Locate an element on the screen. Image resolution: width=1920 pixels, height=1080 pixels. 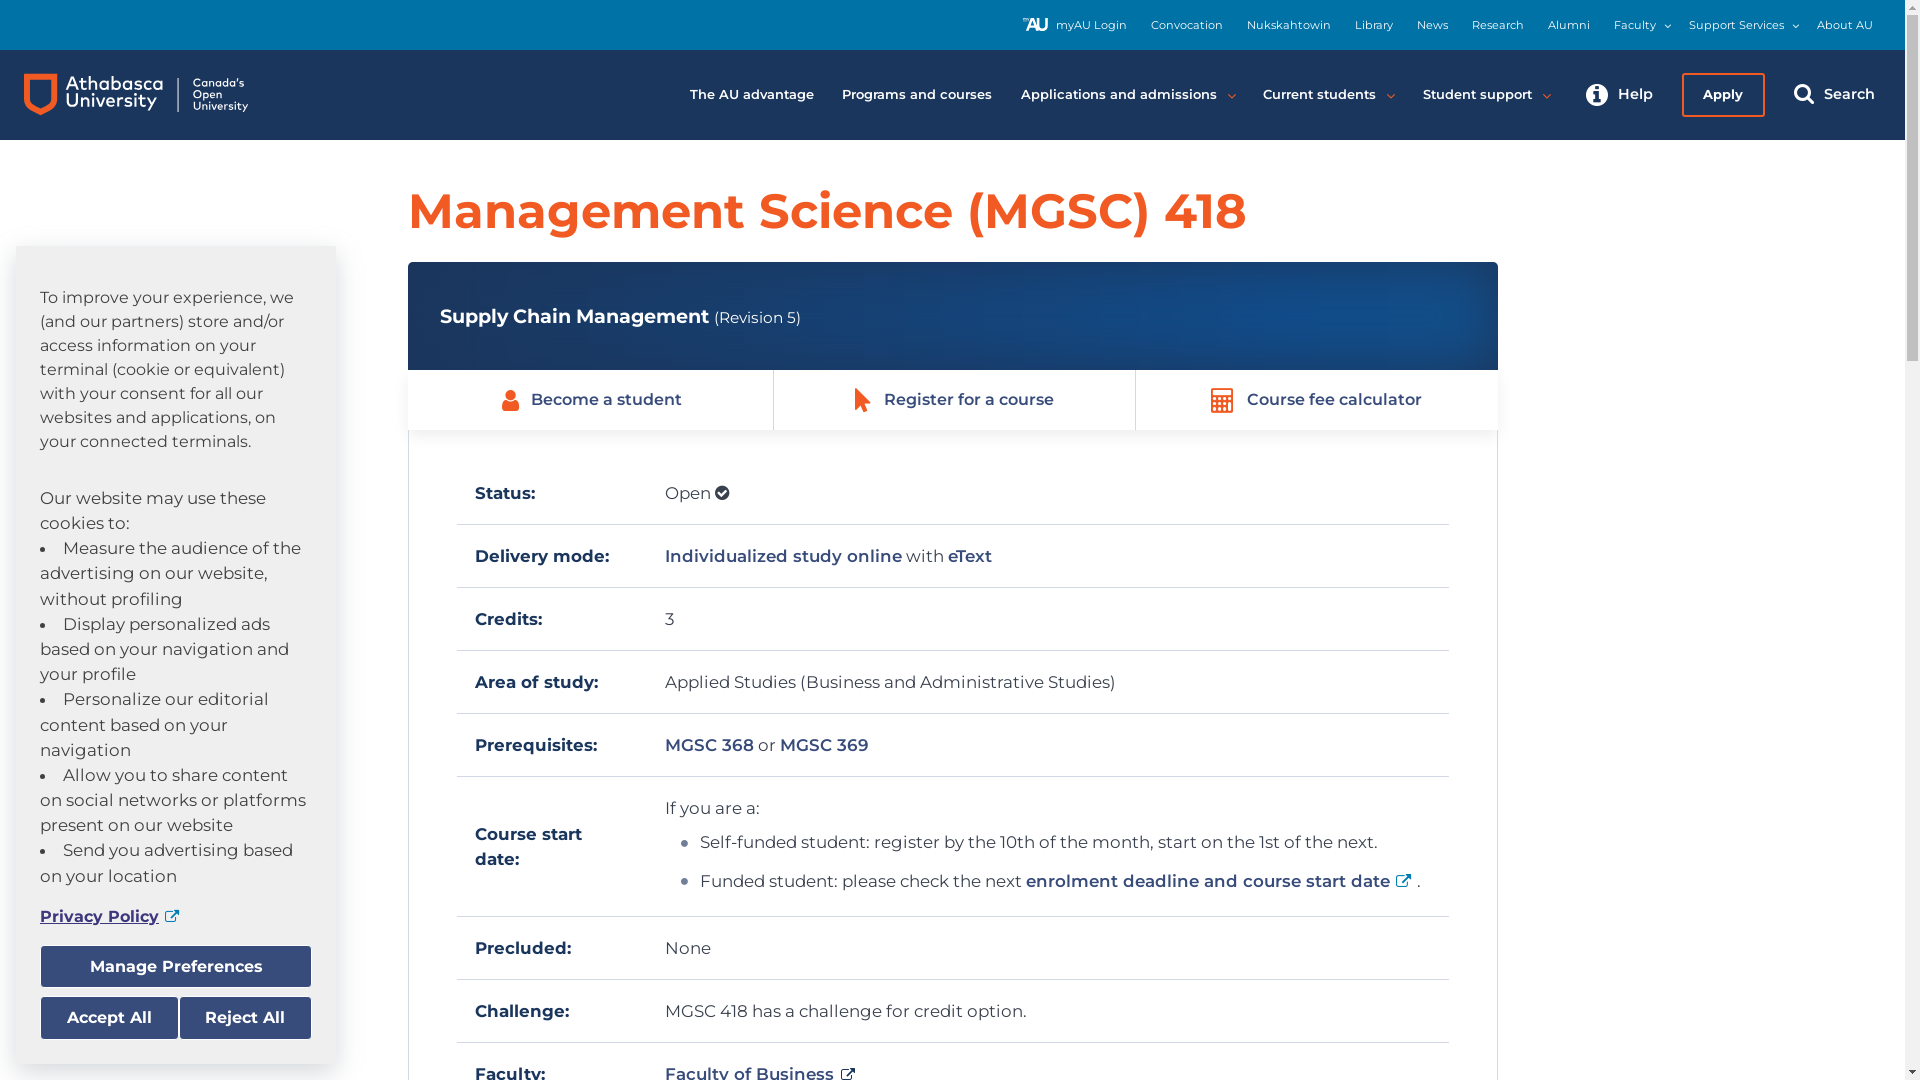
Research is located at coordinates (1498, 26).